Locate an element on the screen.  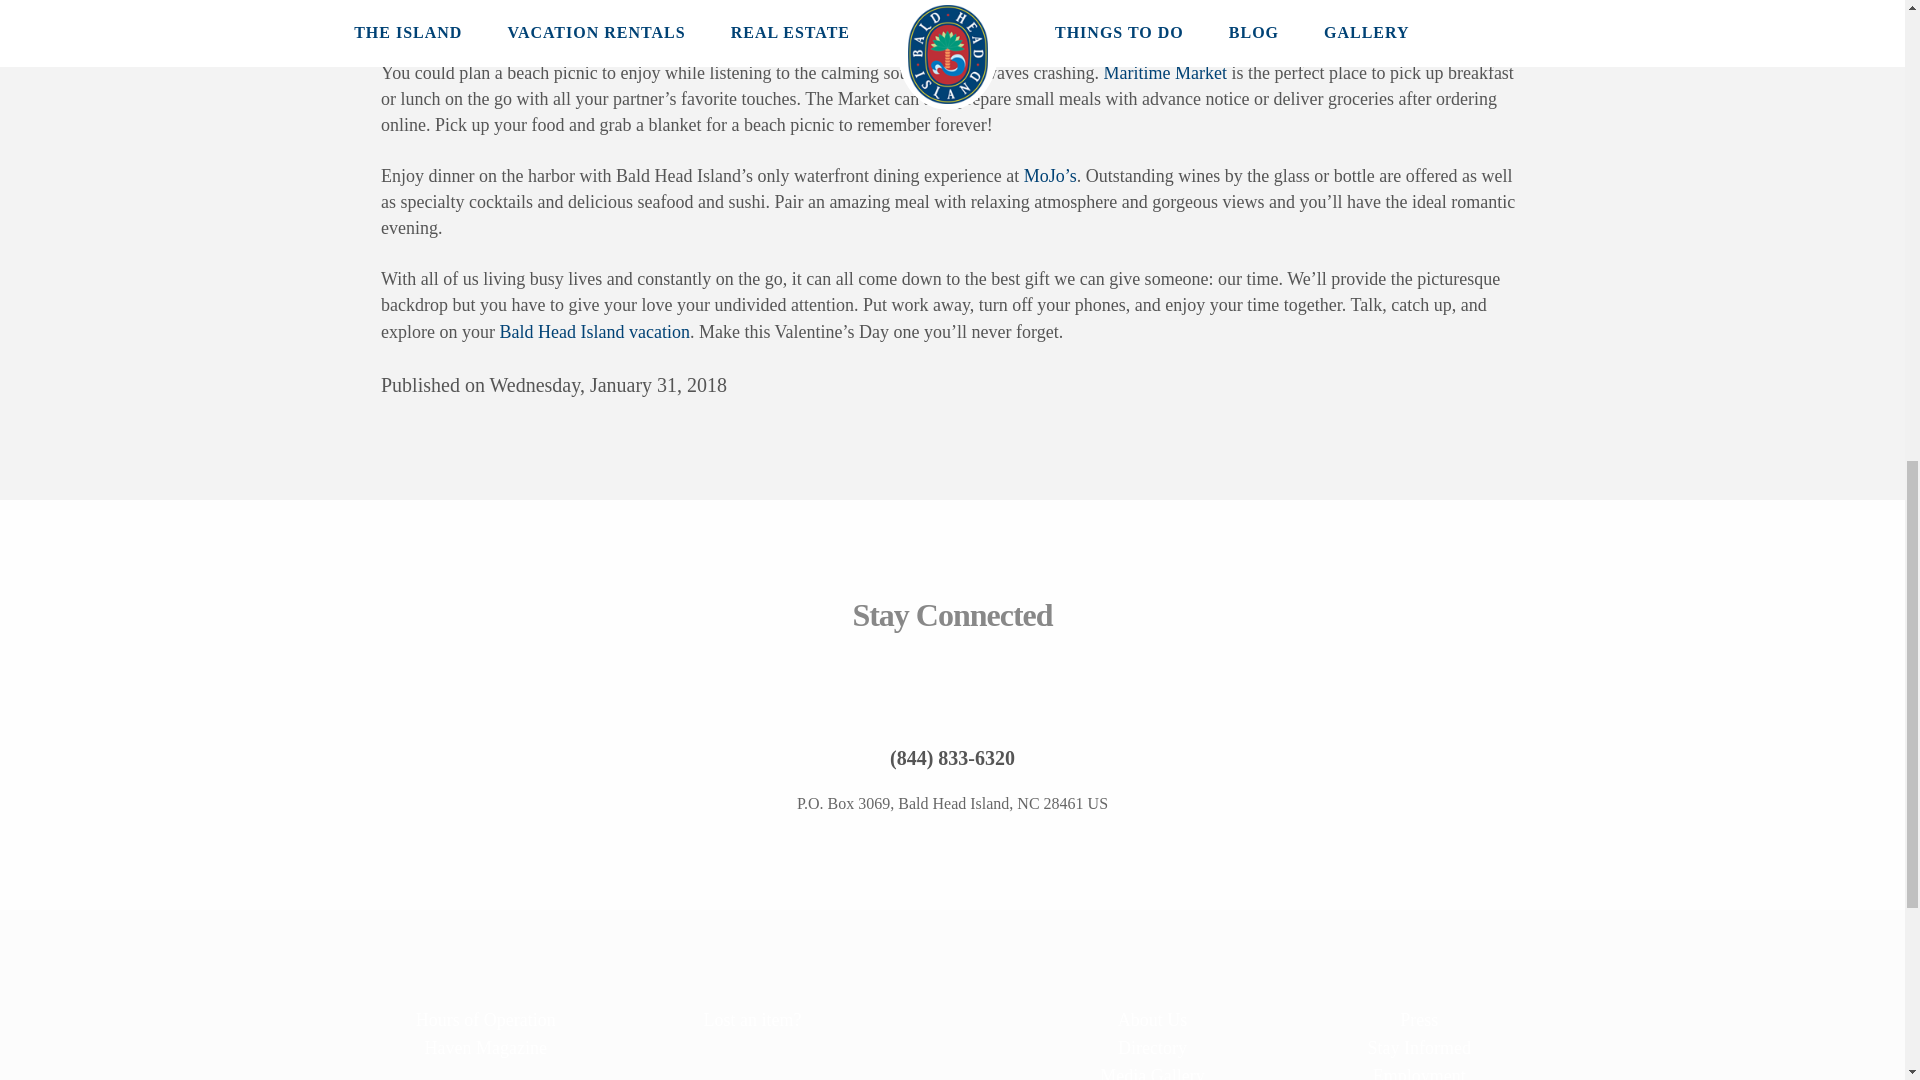
Instagram is located at coordinates (951, 686).